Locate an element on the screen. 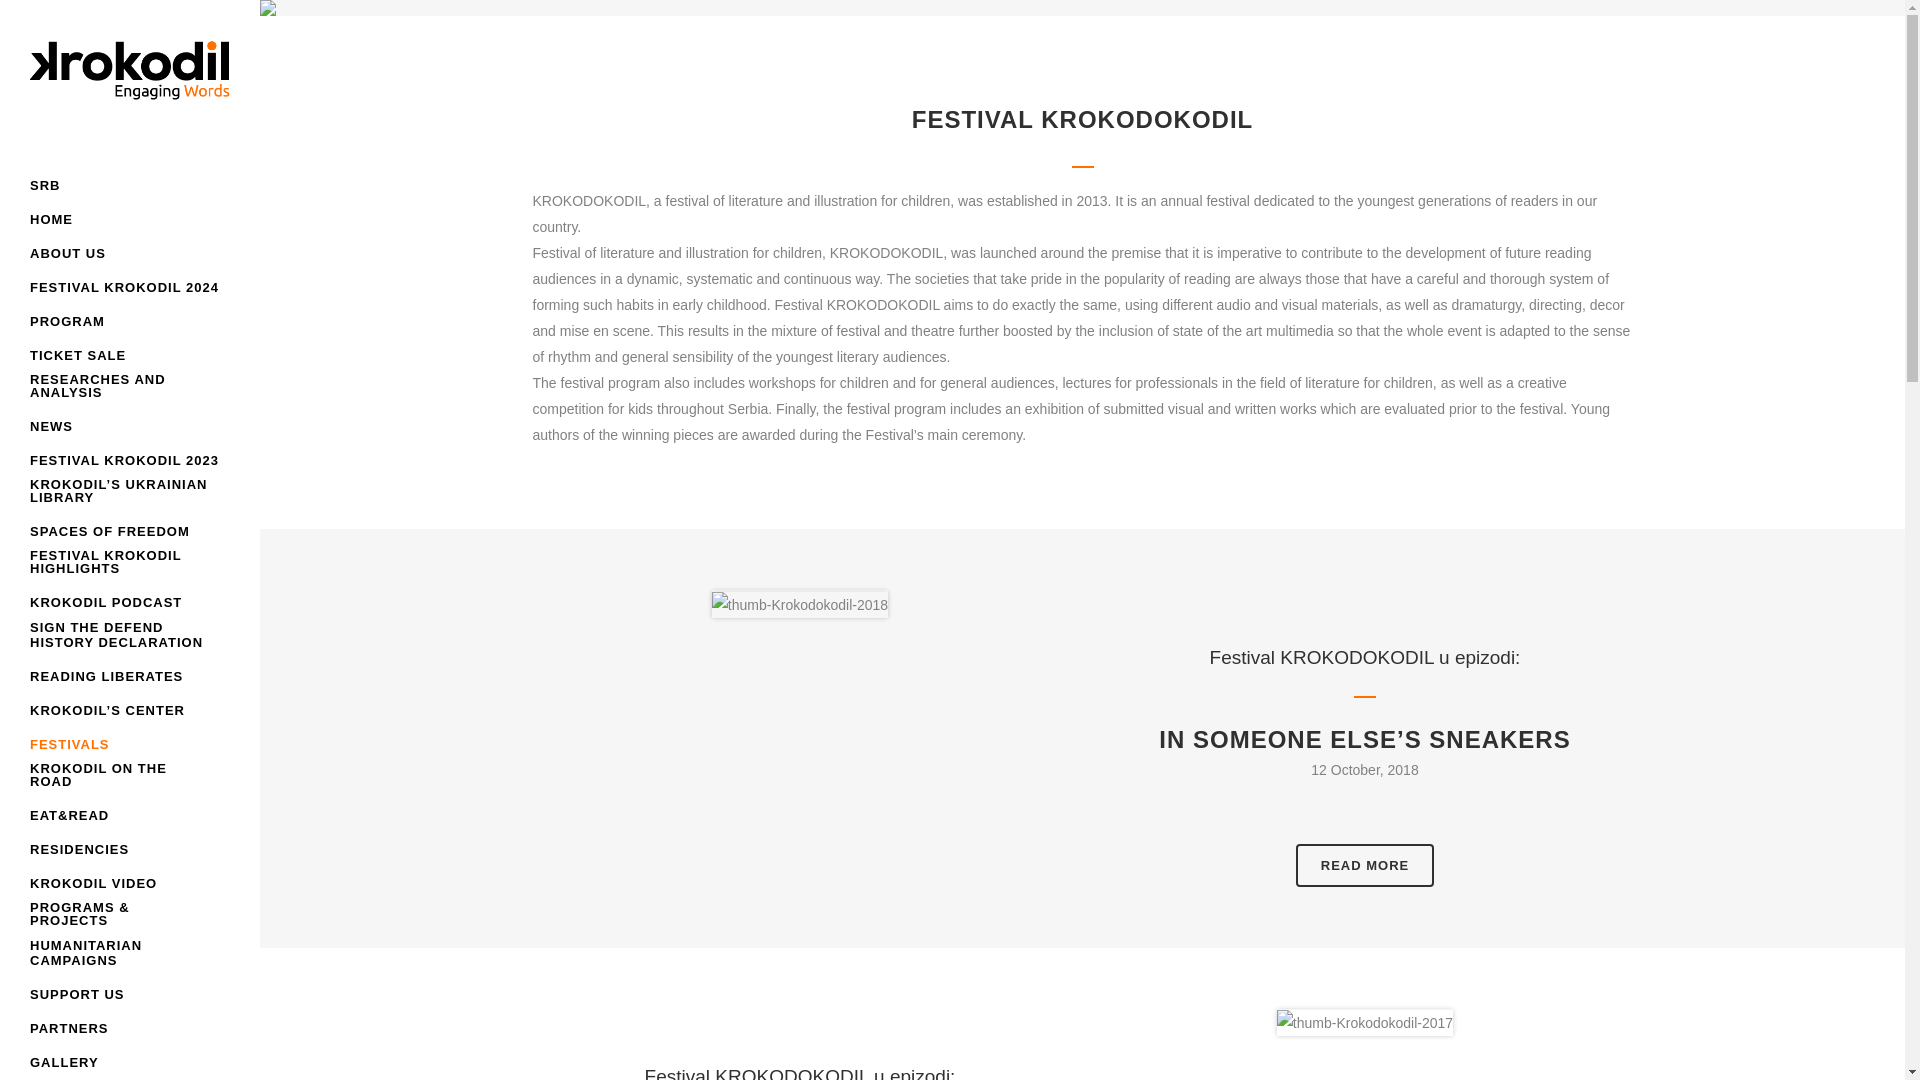  TICKET SALE is located at coordinates (130, 356).